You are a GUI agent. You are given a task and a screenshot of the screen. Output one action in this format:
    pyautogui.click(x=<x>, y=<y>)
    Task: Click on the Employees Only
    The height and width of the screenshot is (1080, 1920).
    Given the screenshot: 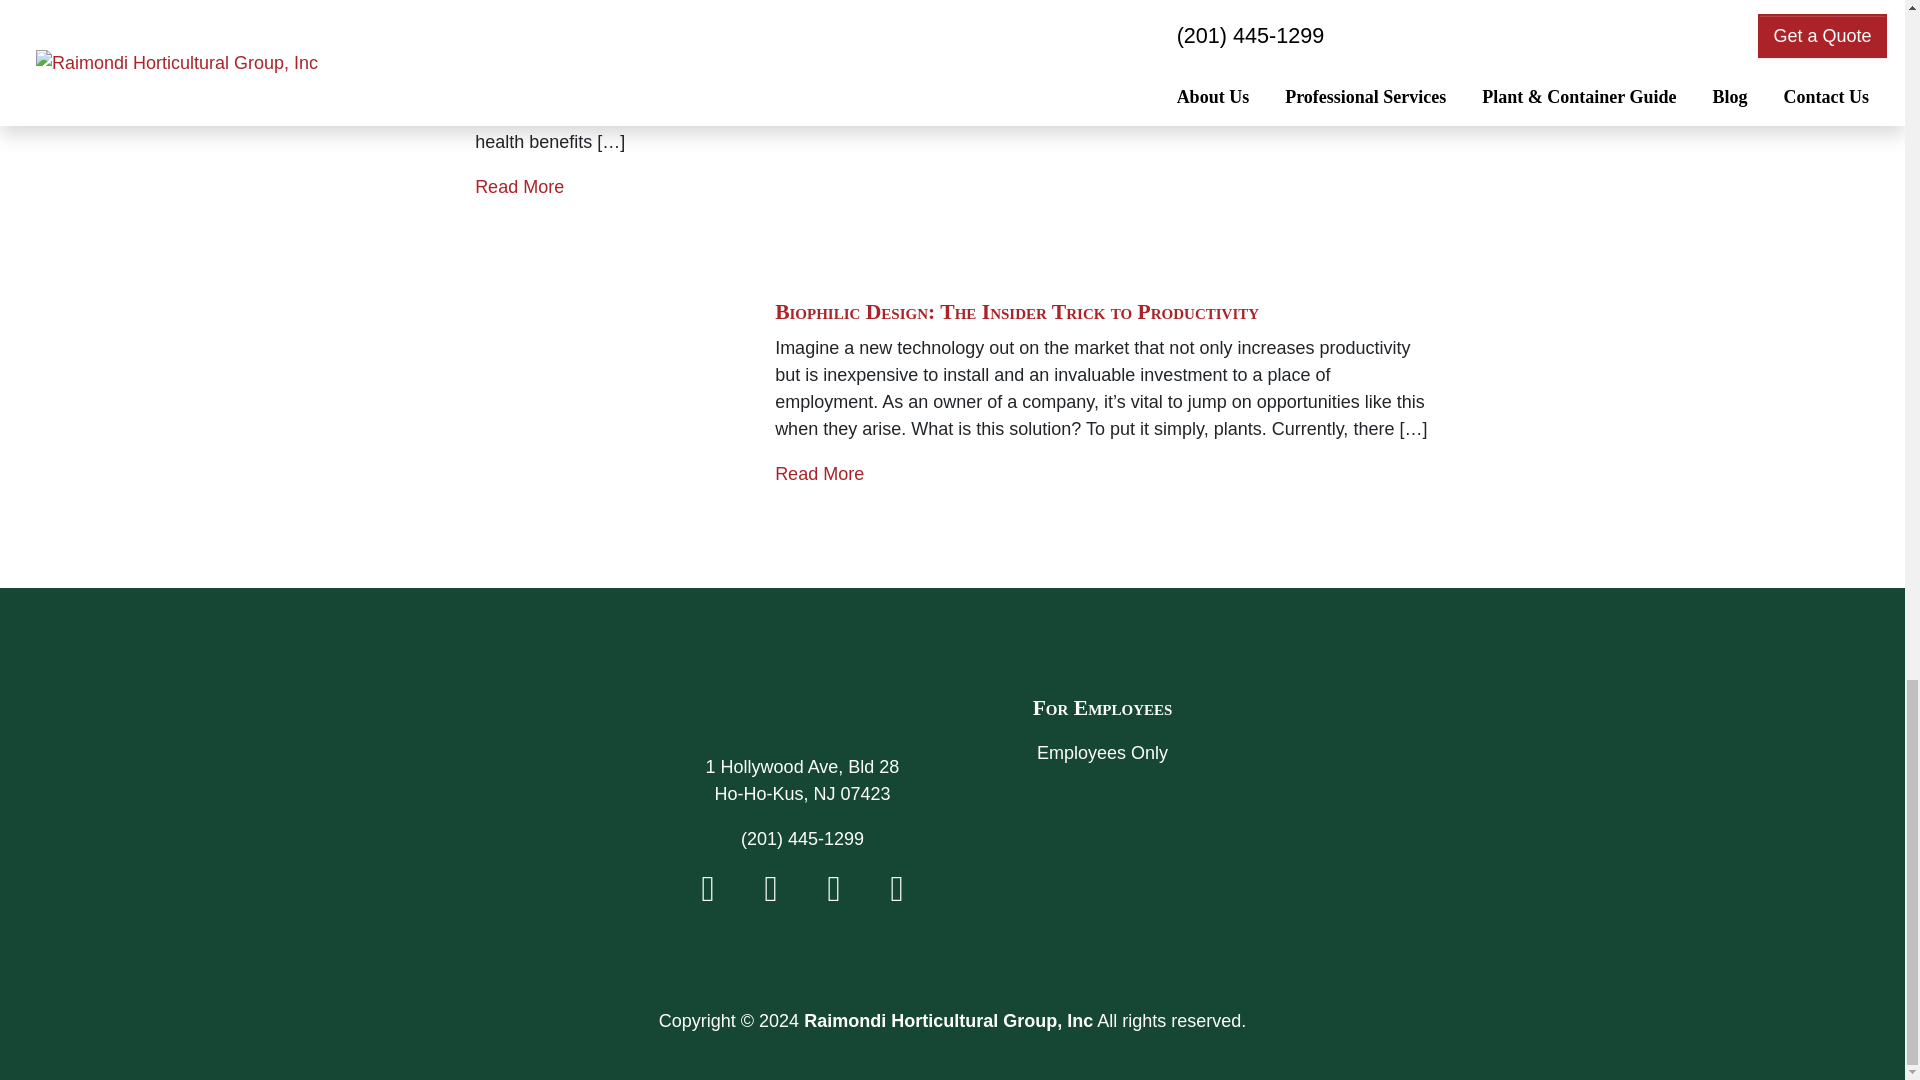 What is the action you would take?
    pyautogui.click(x=1102, y=754)
    